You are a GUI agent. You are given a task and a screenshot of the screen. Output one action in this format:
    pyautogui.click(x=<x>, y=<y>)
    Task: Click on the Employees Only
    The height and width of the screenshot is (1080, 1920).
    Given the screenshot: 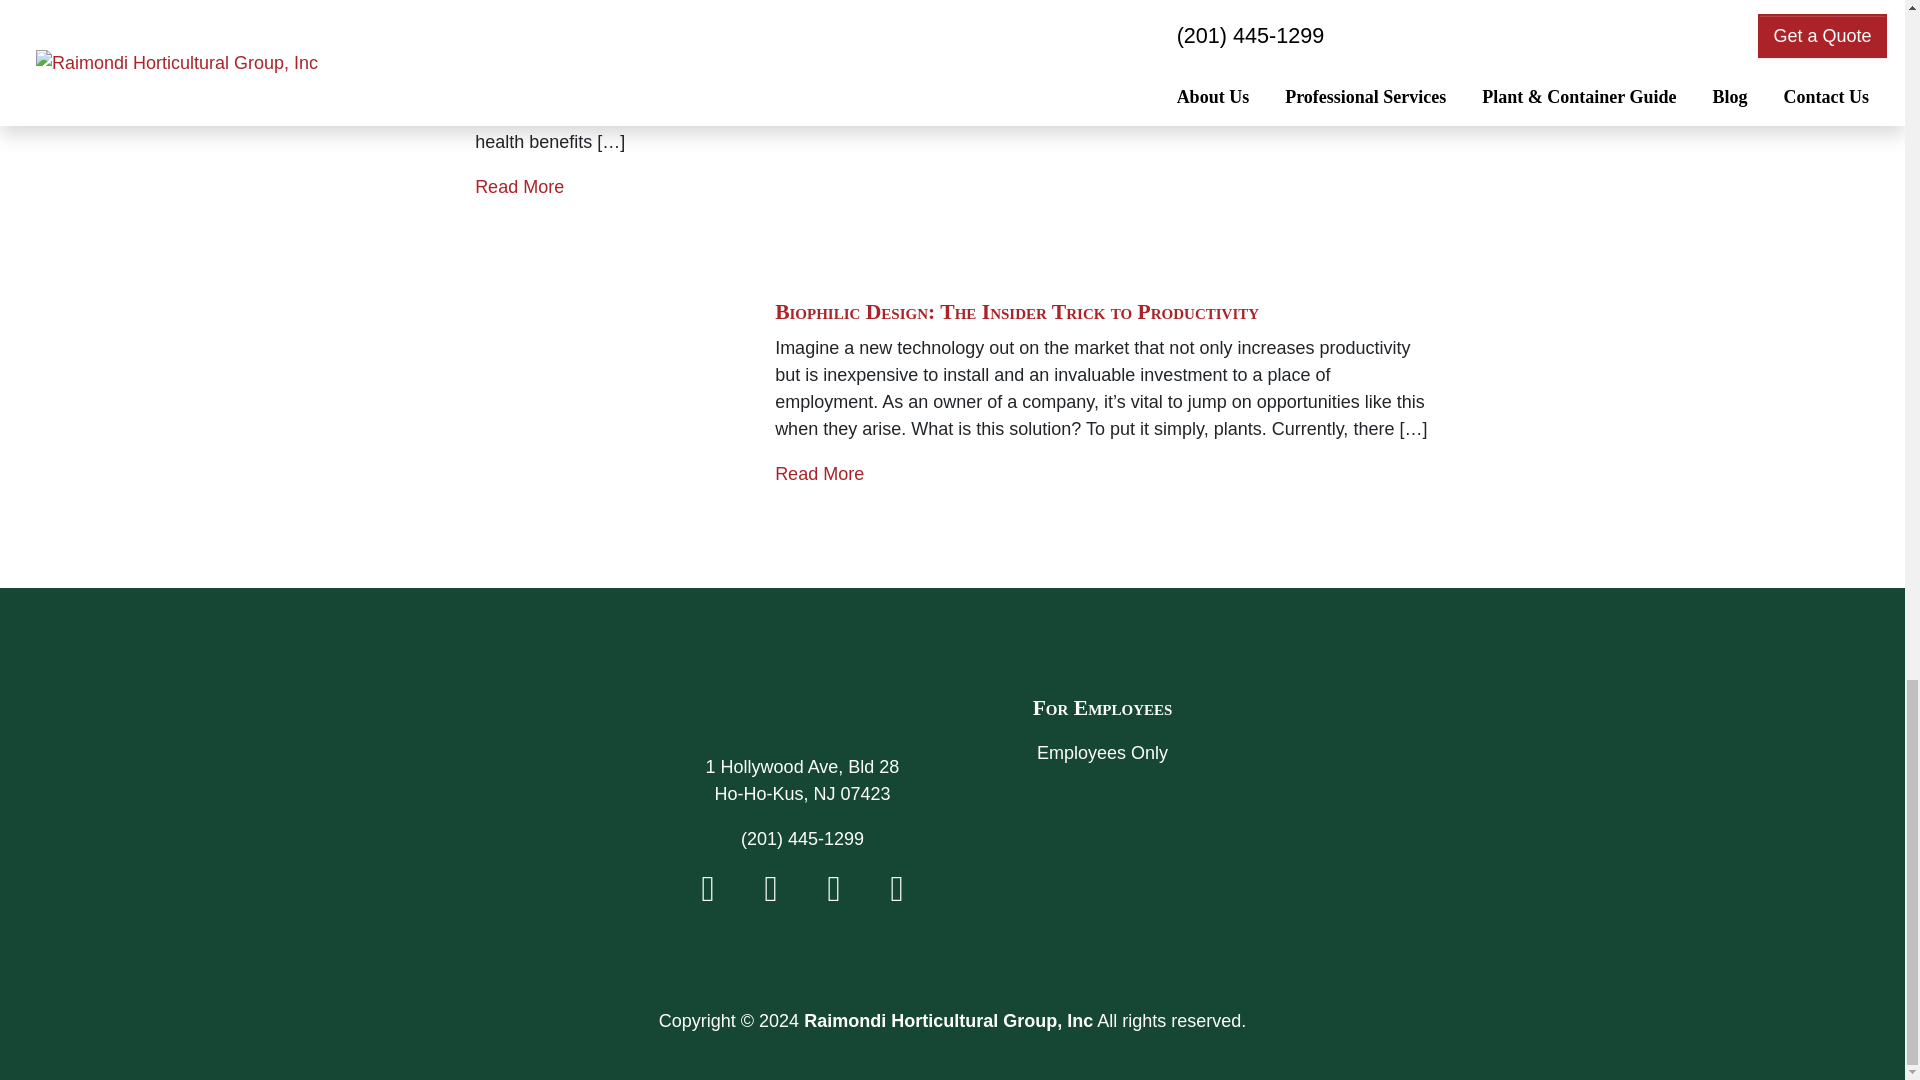 What is the action you would take?
    pyautogui.click(x=1102, y=754)
    